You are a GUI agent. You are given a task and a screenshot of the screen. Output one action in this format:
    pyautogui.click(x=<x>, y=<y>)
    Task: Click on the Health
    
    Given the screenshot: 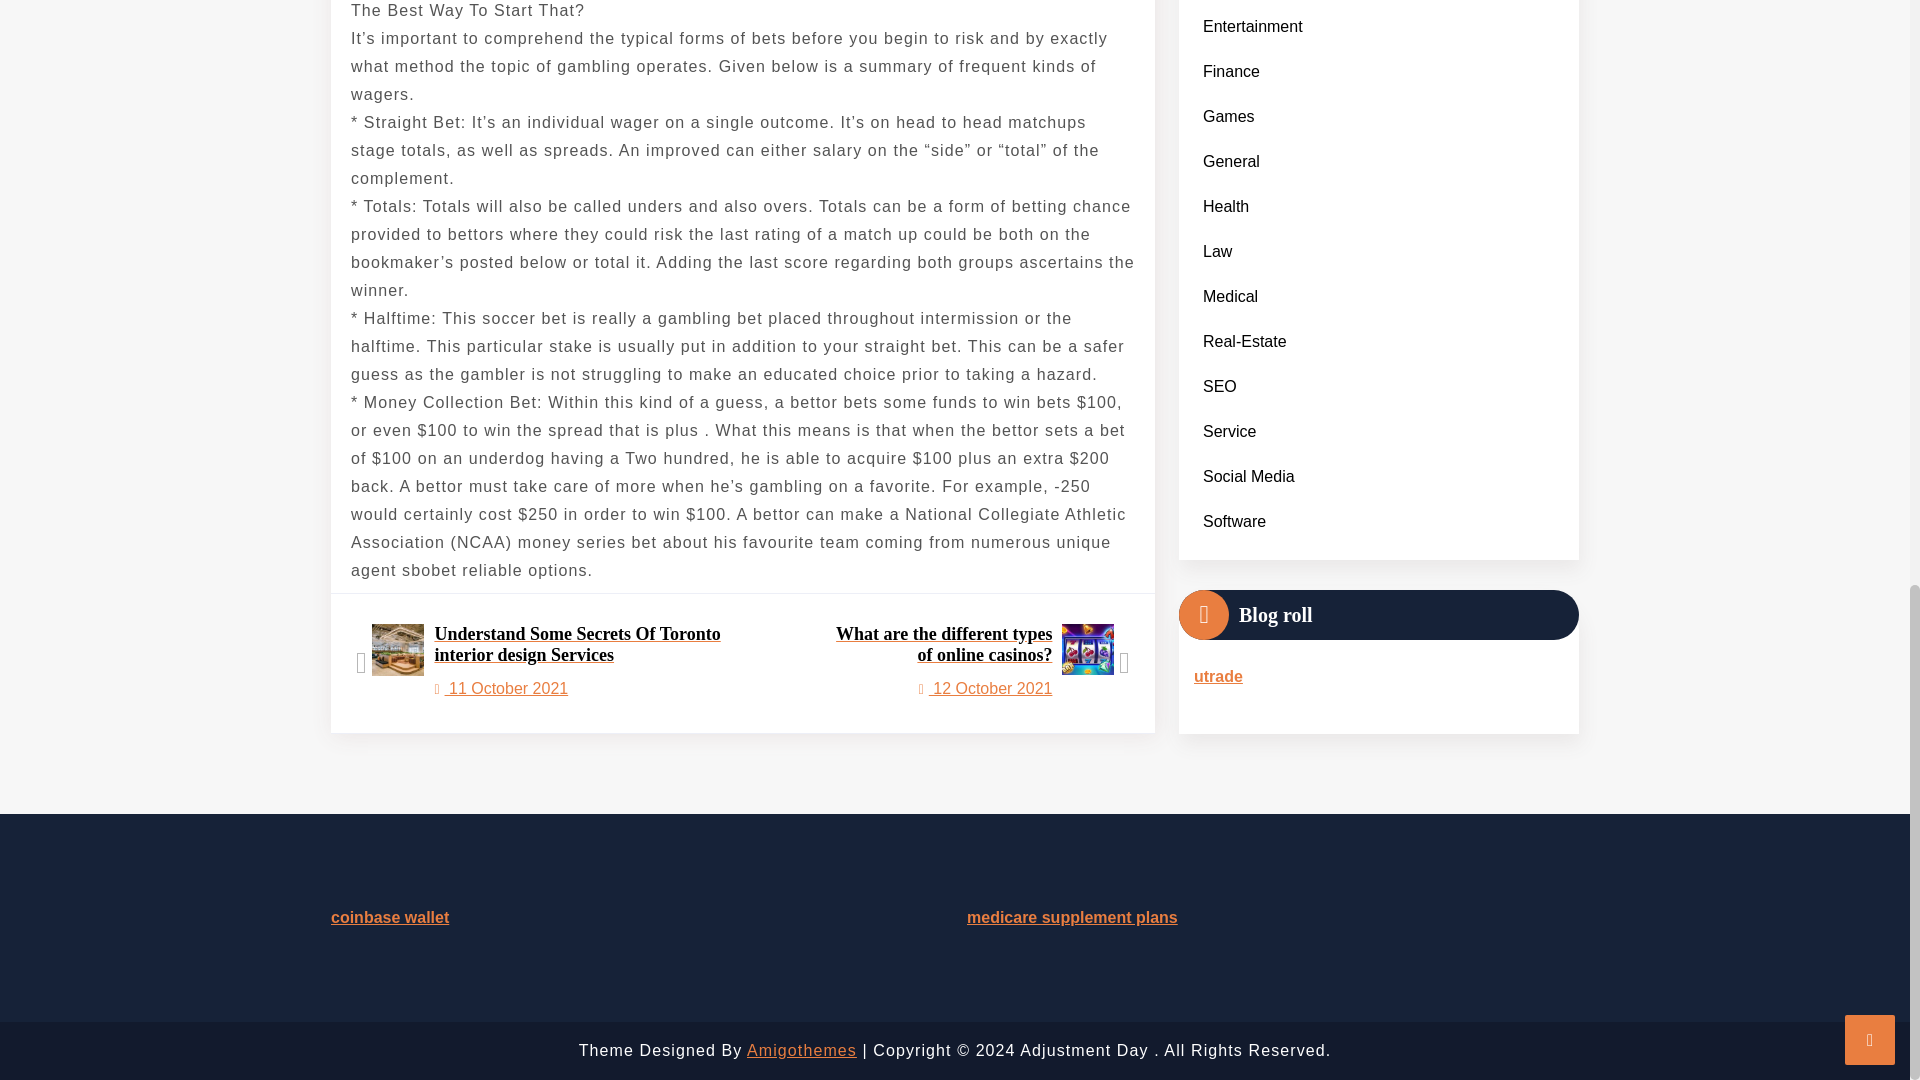 What is the action you would take?
    pyautogui.click(x=1226, y=69)
    